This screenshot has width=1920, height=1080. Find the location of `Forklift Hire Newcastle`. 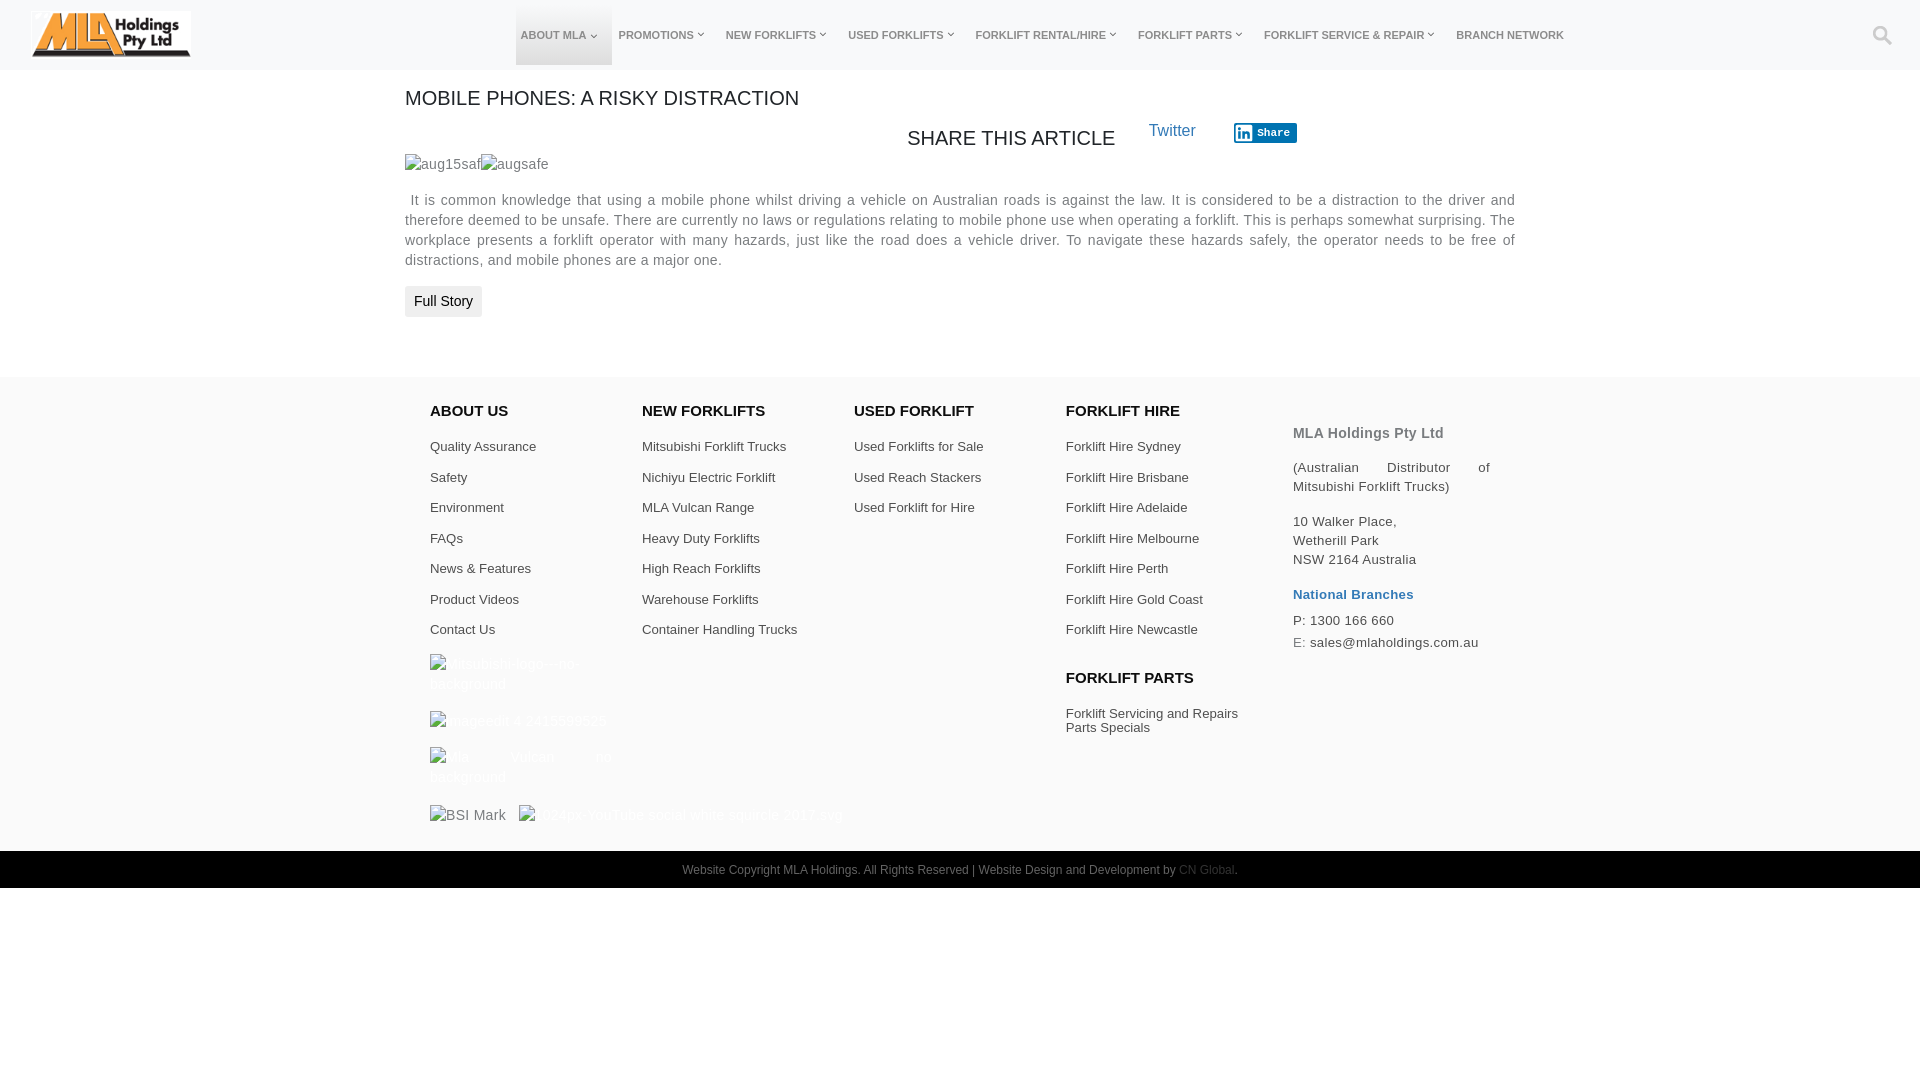

Forklift Hire Newcastle is located at coordinates (1132, 630).